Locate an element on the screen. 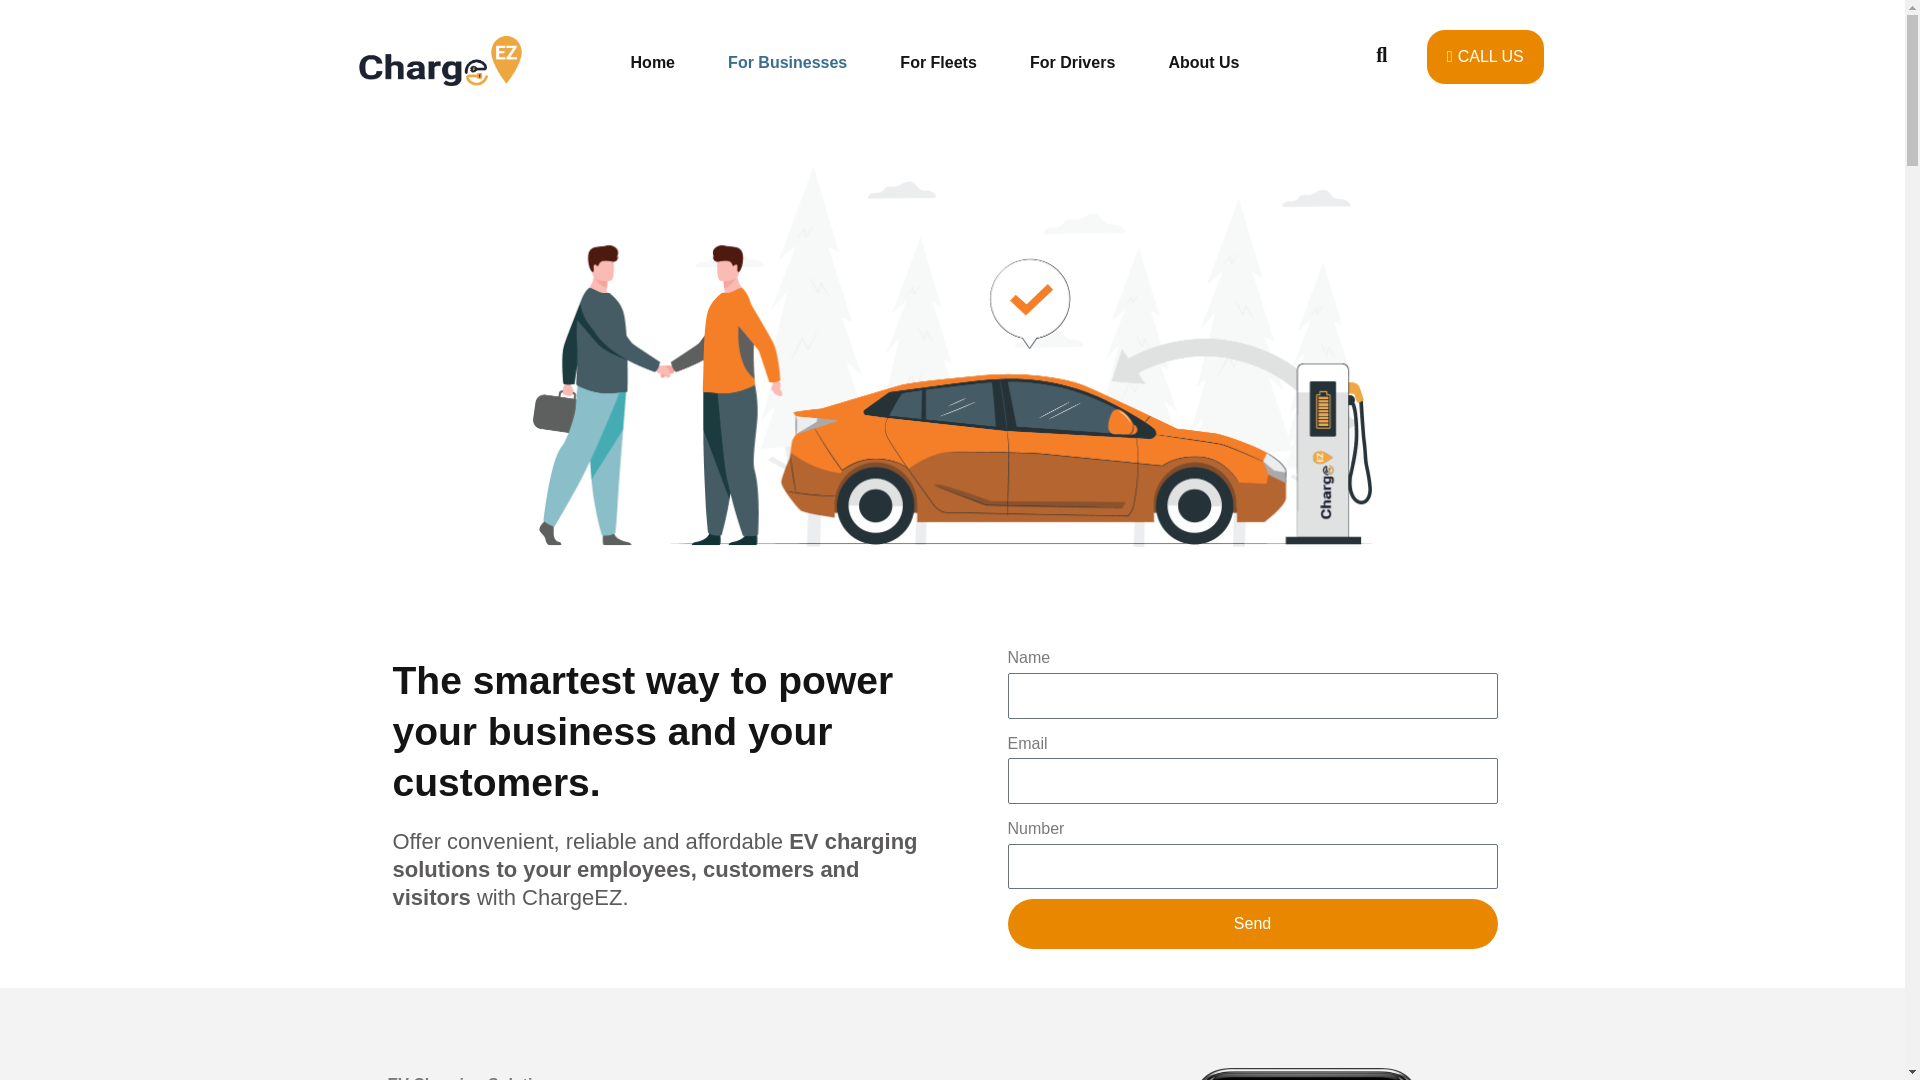  Send is located at coordinates (1252, 924).